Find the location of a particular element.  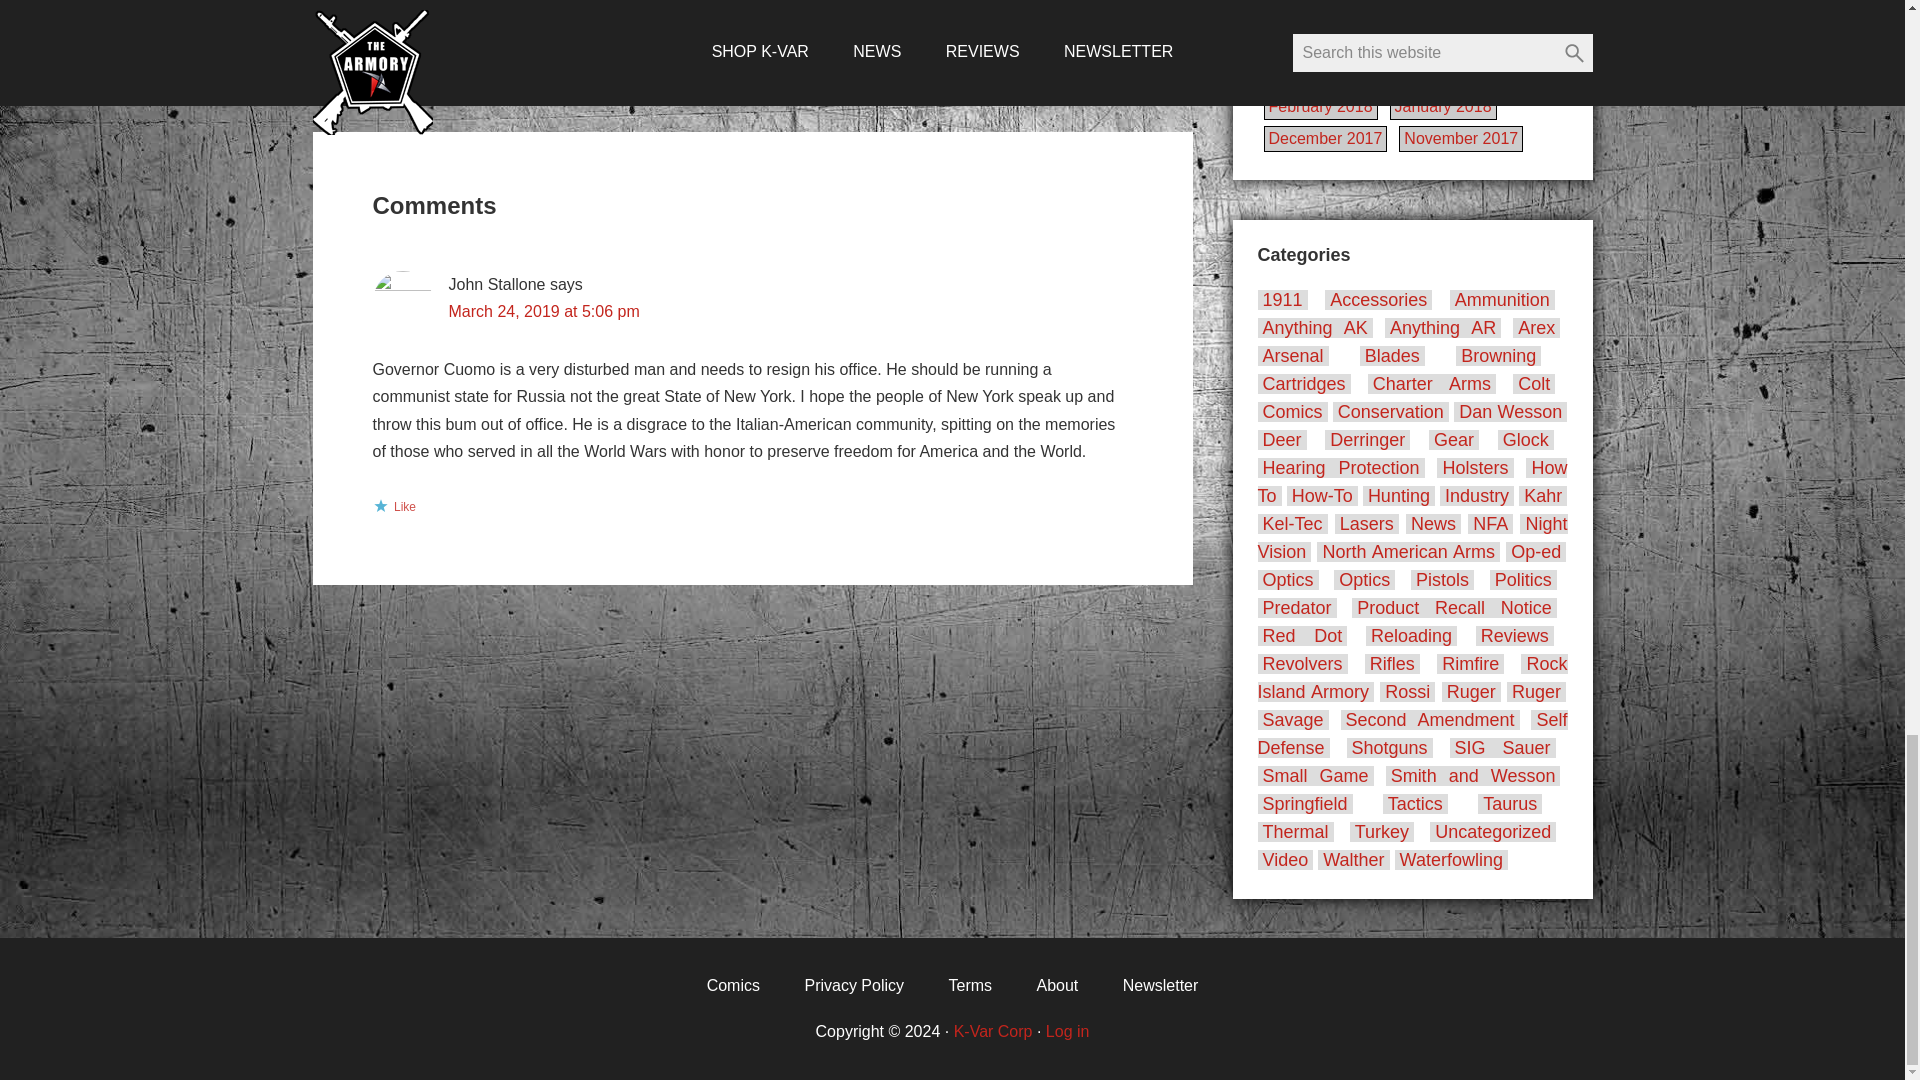

March 24, 2019 at 5:06 pm is located at coordinates (543, 311).